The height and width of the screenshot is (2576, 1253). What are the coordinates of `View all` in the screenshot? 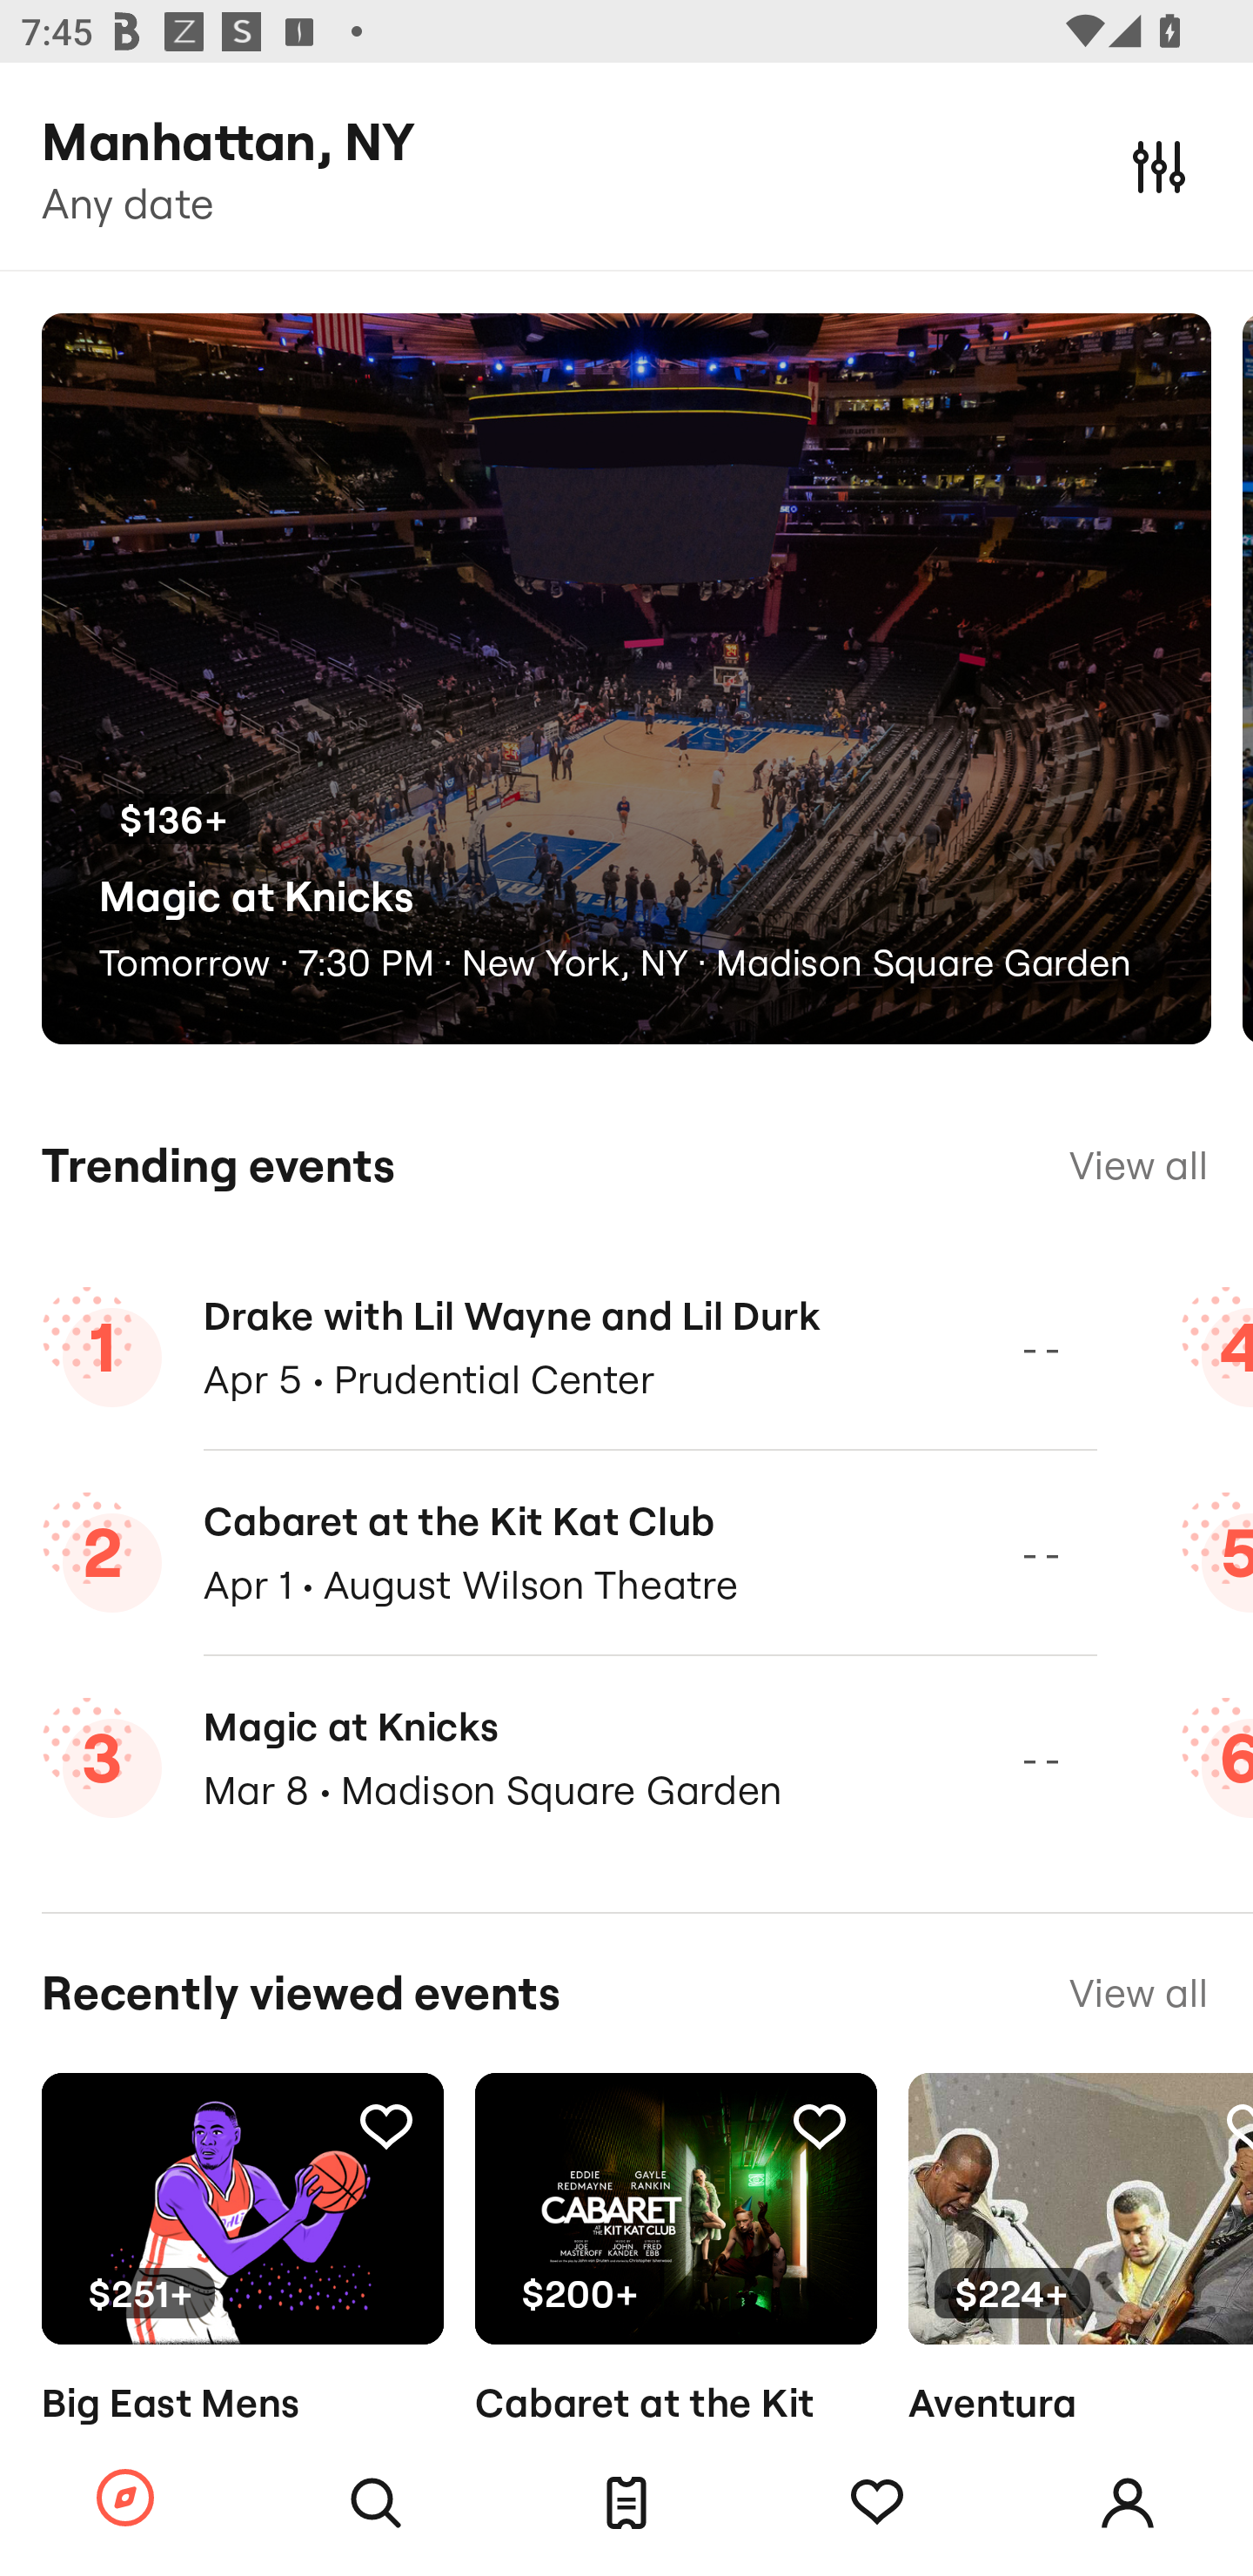 It's located at (1138, 1993).